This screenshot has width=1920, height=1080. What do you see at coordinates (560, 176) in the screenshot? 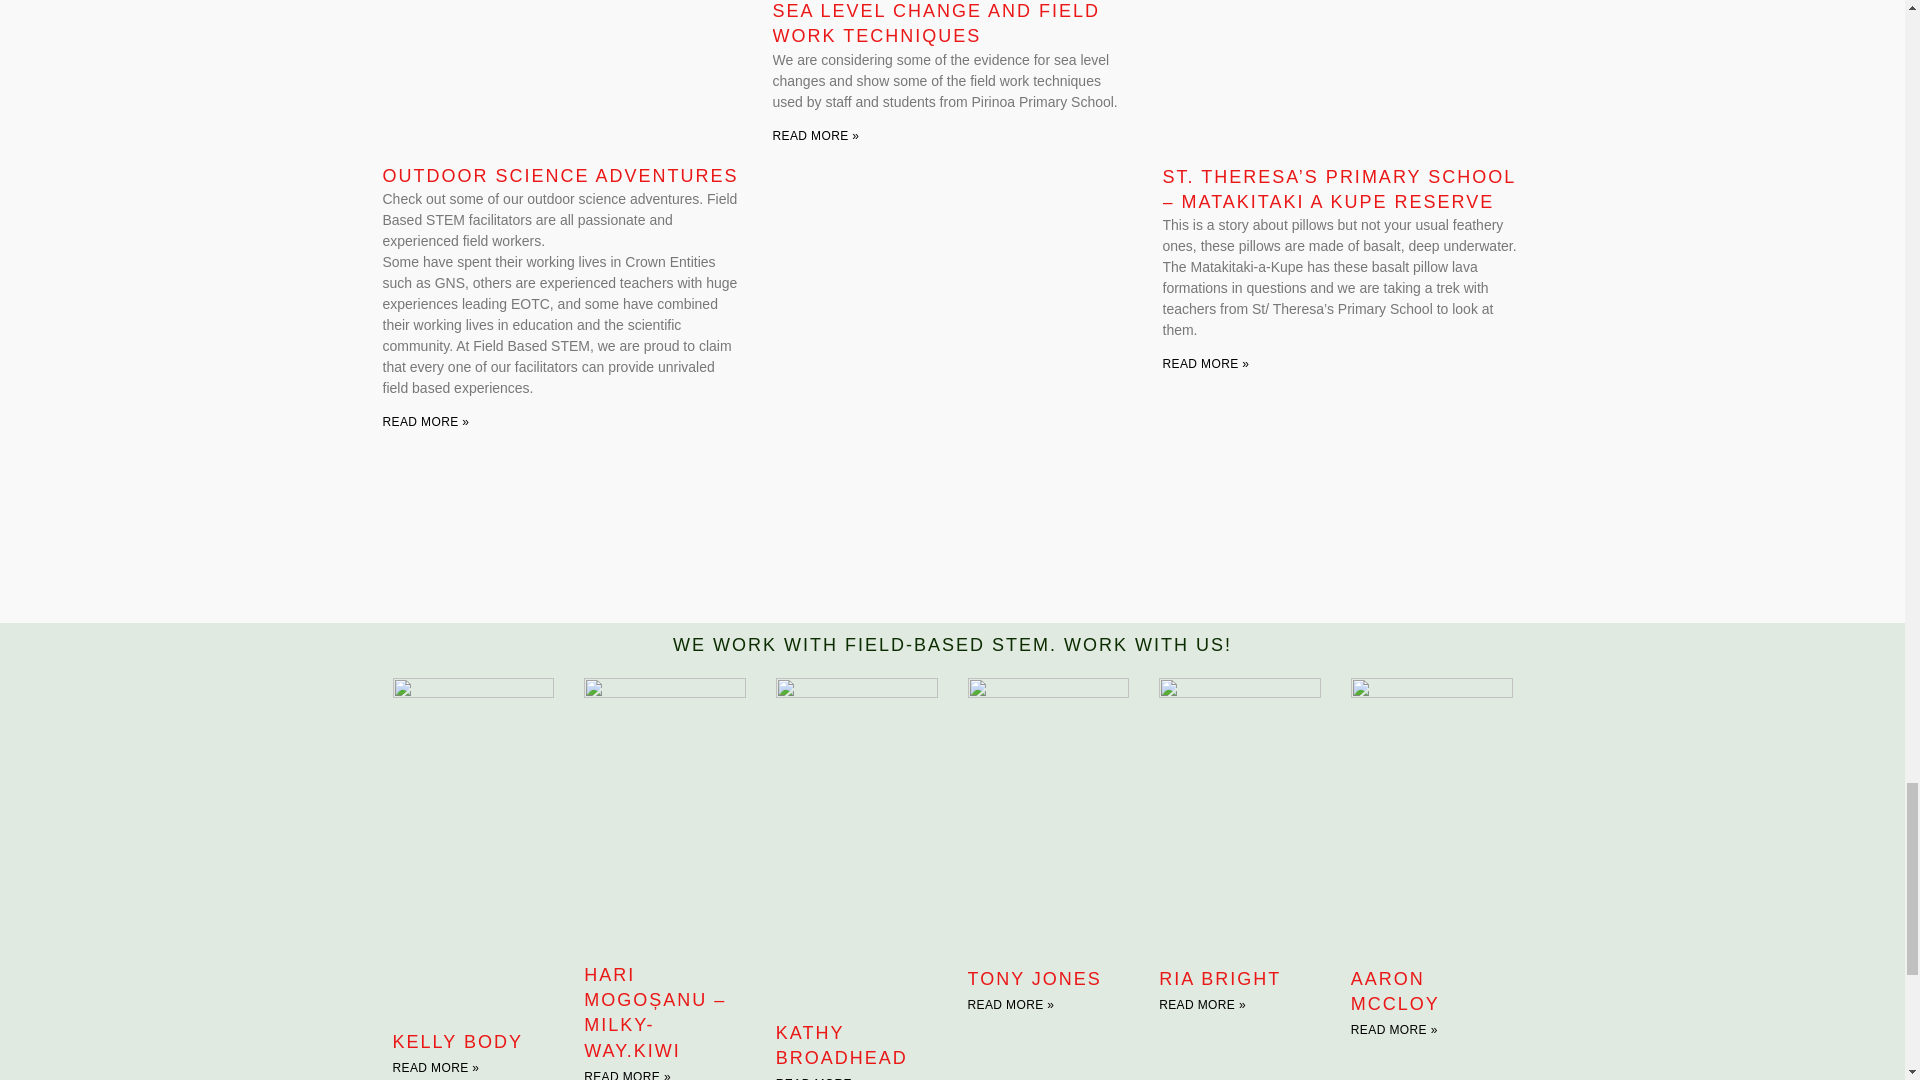
I see `OUTDOOR SCIENCE ADVENTURES` at bounding box center [560, 176].